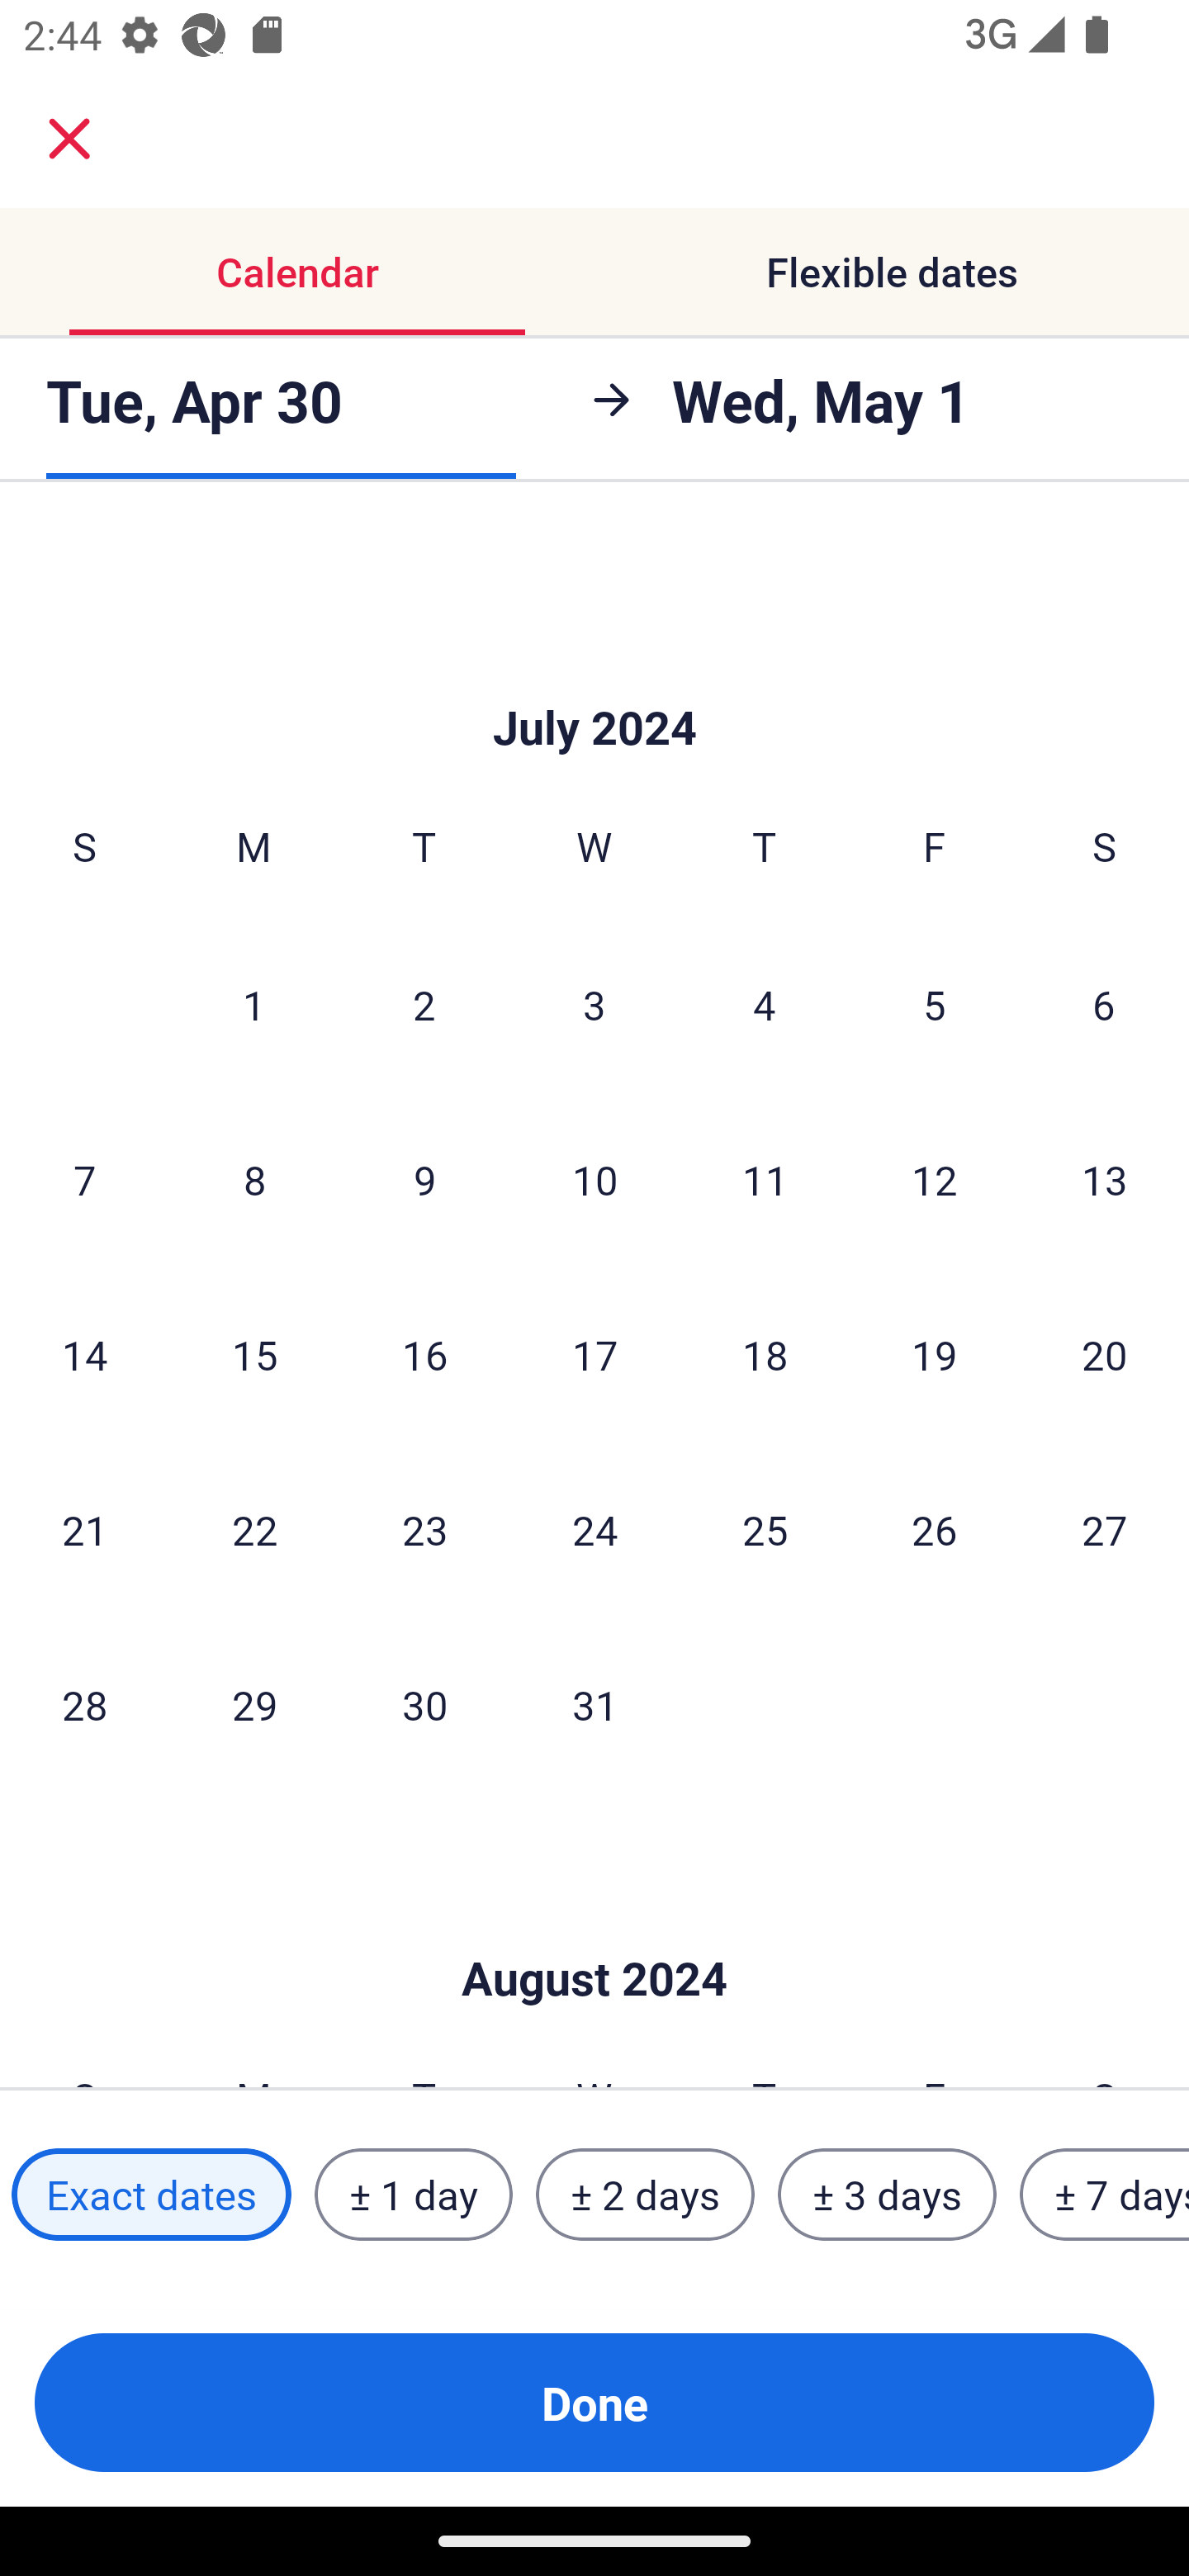 The image size is (1189, 2576). Describe the element at coordinates (424, 1705) in the screenshot. I see `30 Tuesday, July 30, 2024` at that location.